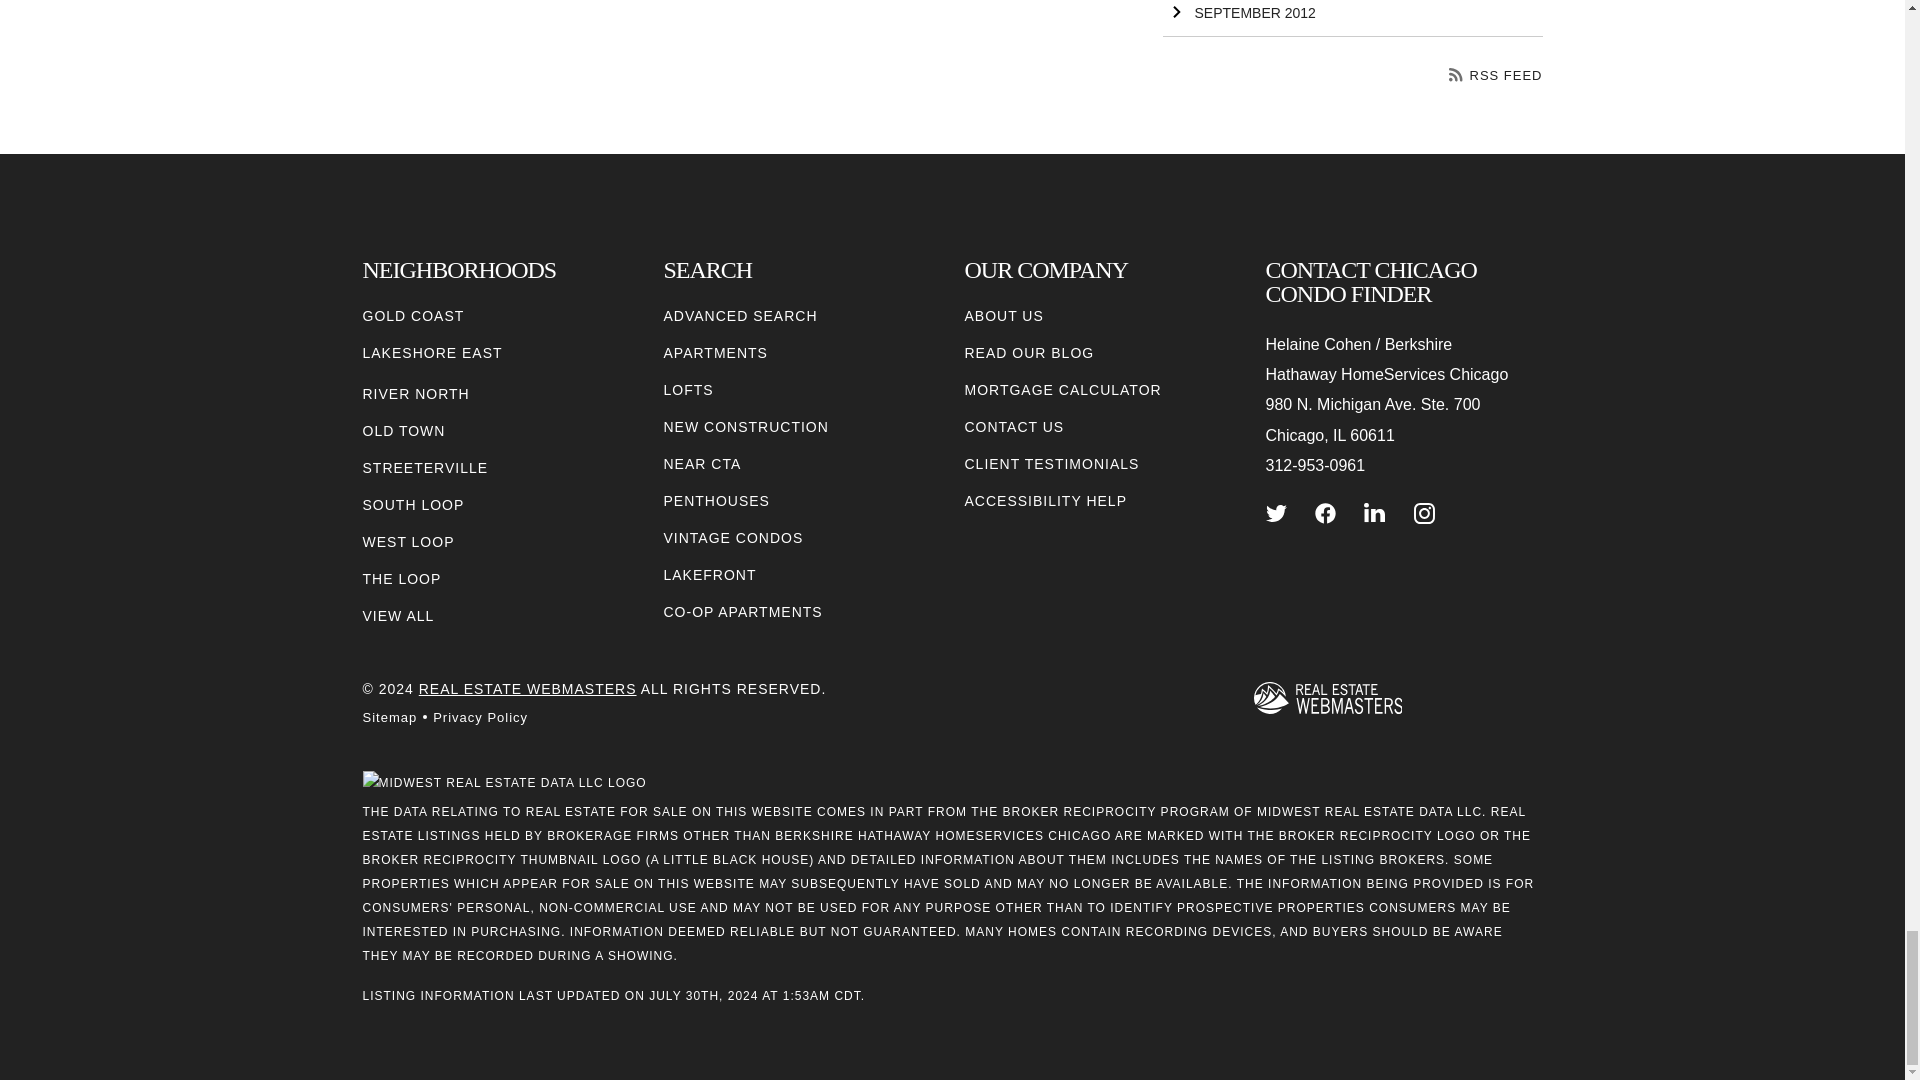 Image resolution: width=1920 pixels, height=1080 pixels. Describe the element at coordinates (1496, 76) in the screenshot. I see `RSS FEED` at that location.